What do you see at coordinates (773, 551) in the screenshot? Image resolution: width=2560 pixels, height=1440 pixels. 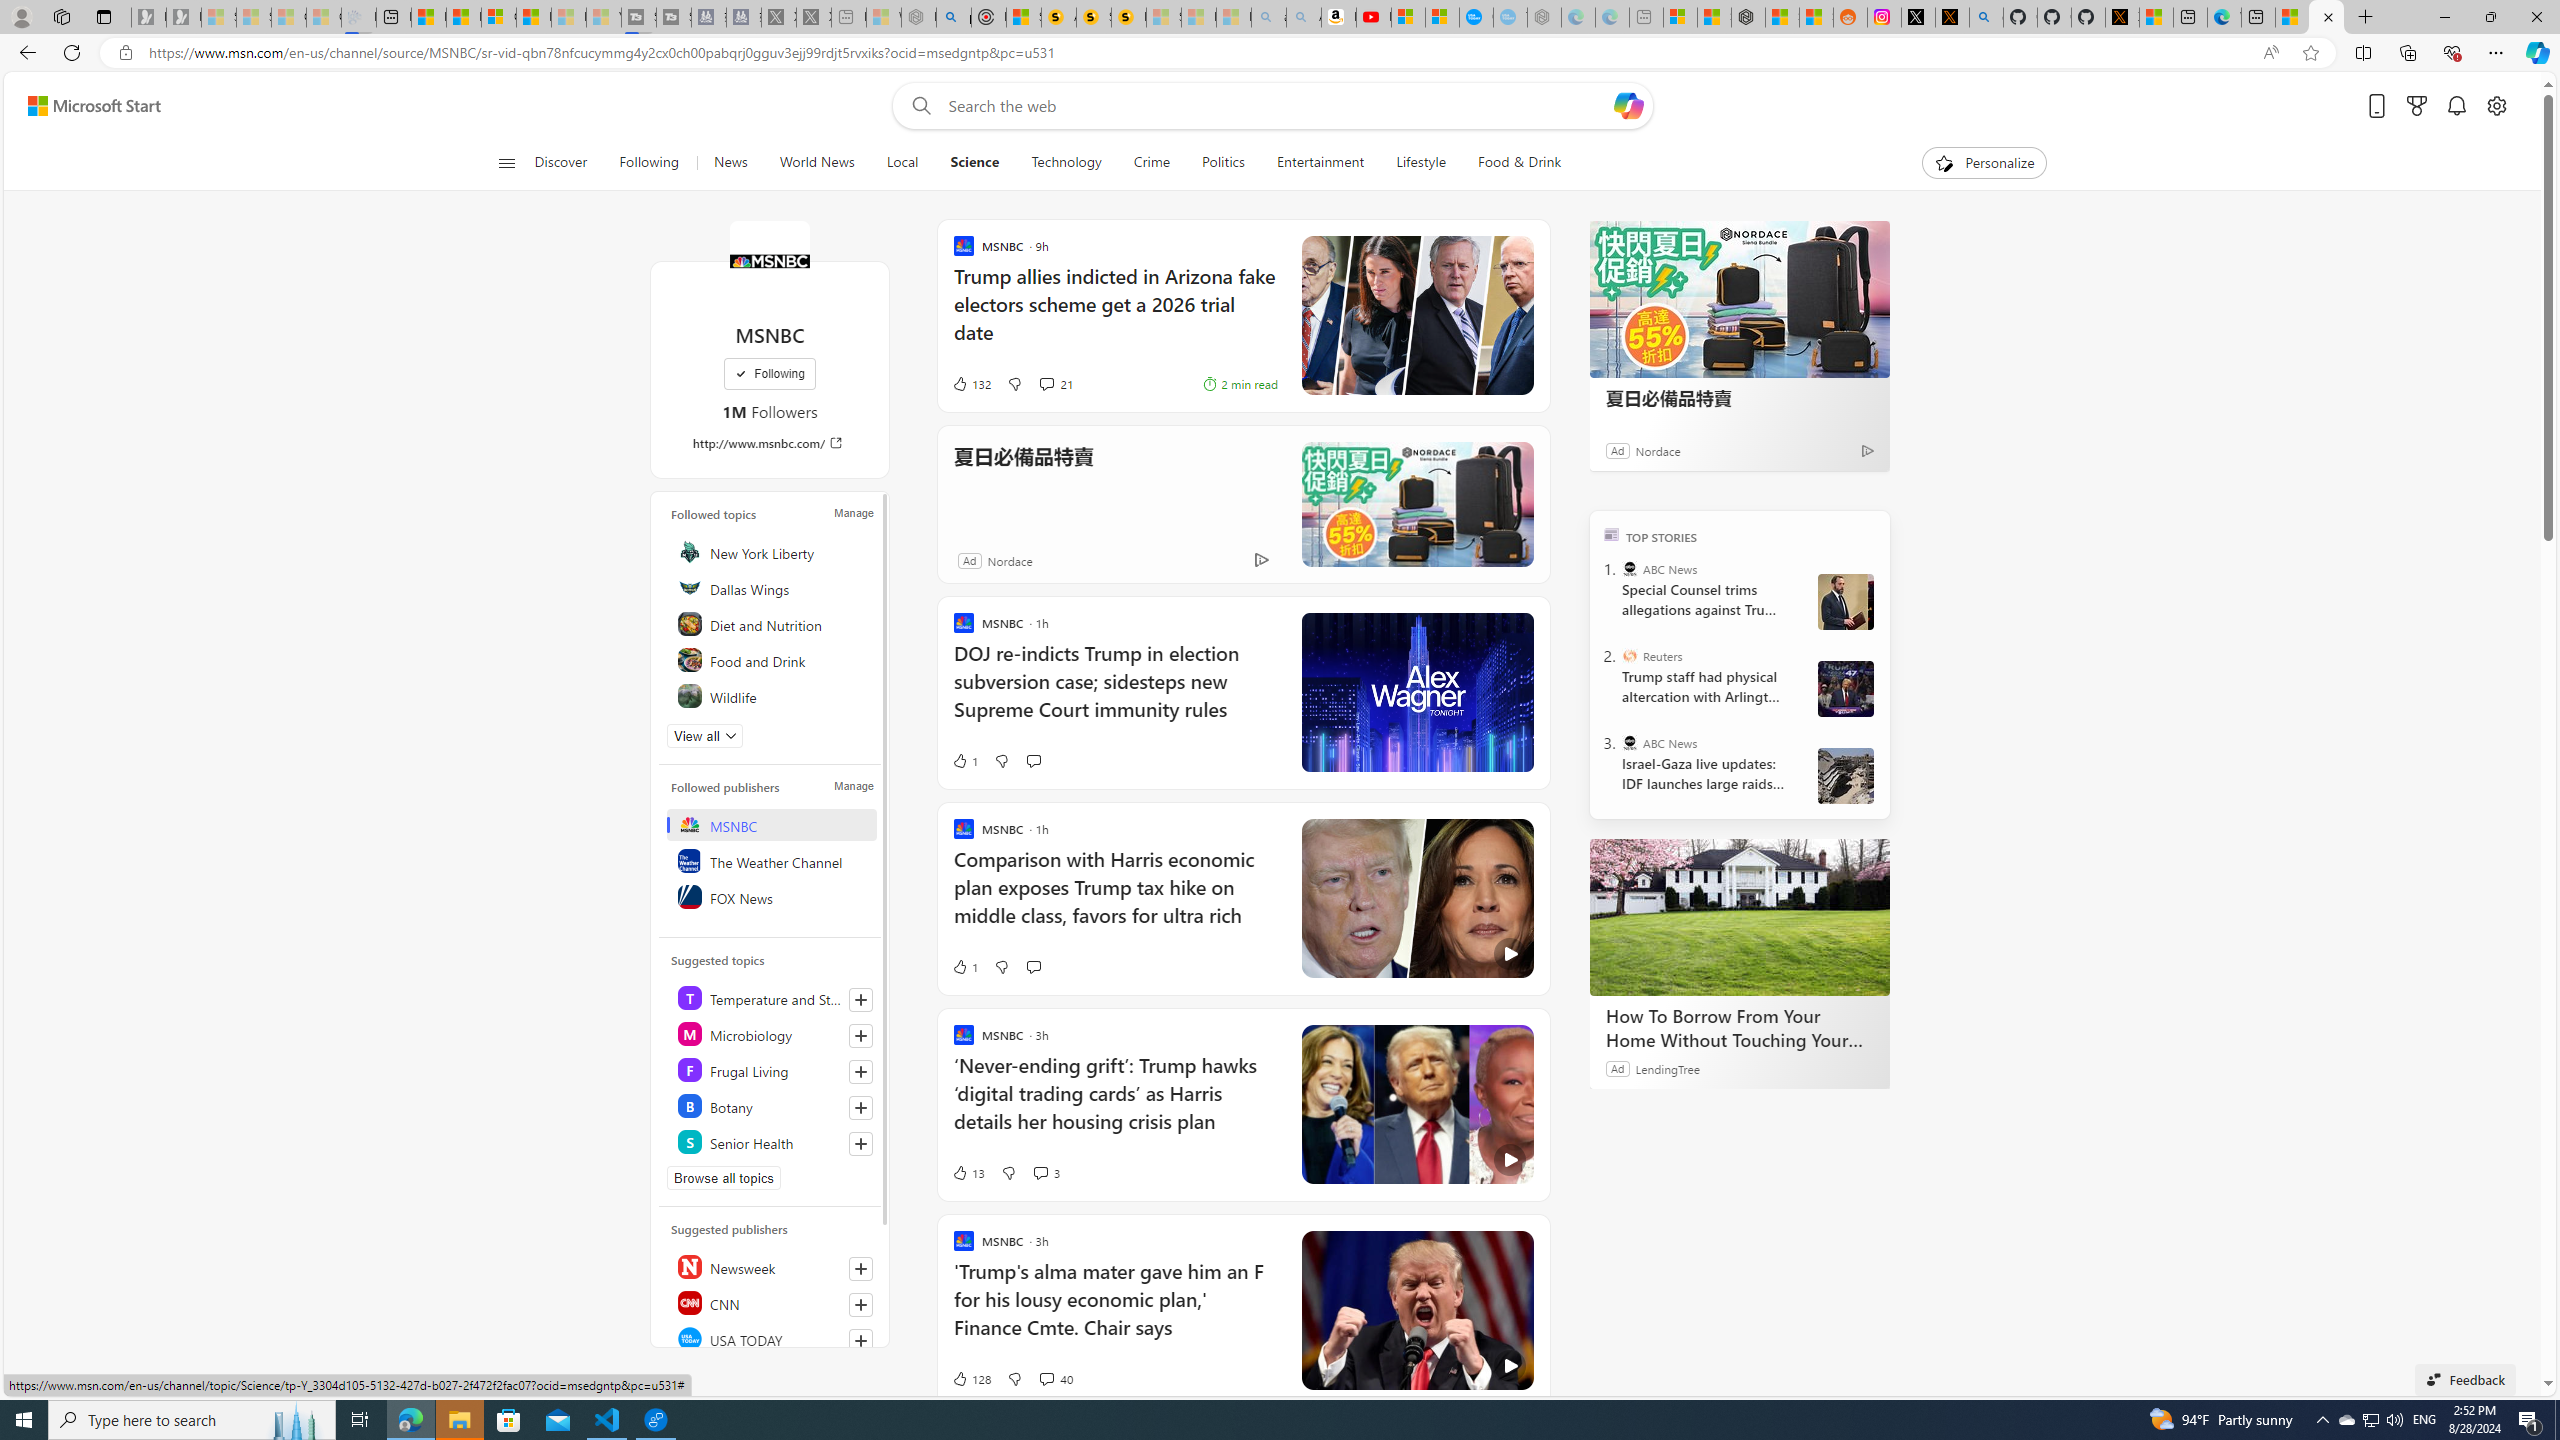 I see `New York Liberty` at bounding box center [773, 551].